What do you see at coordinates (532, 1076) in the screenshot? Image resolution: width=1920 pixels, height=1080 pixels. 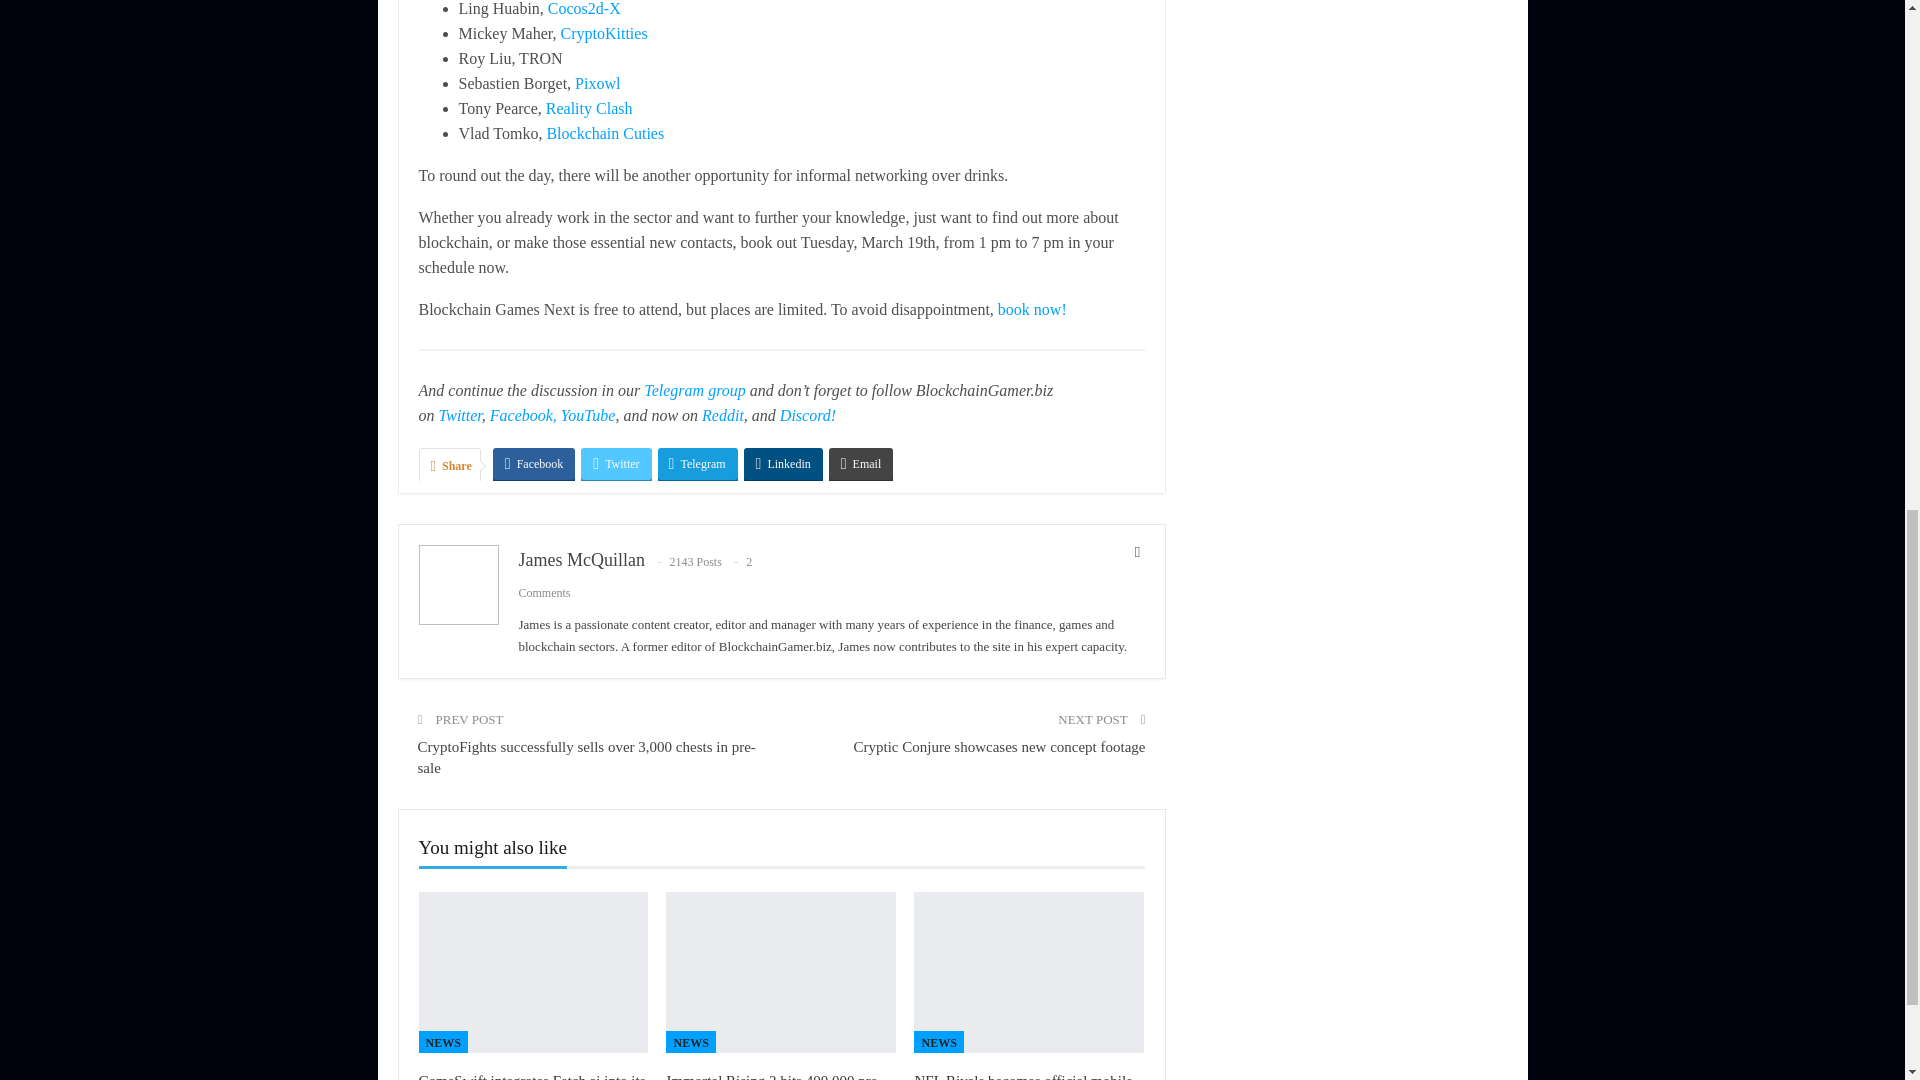 I see `GameSwift integrates Fetch.ai into its launcher` at bounding box center [532, 1076].